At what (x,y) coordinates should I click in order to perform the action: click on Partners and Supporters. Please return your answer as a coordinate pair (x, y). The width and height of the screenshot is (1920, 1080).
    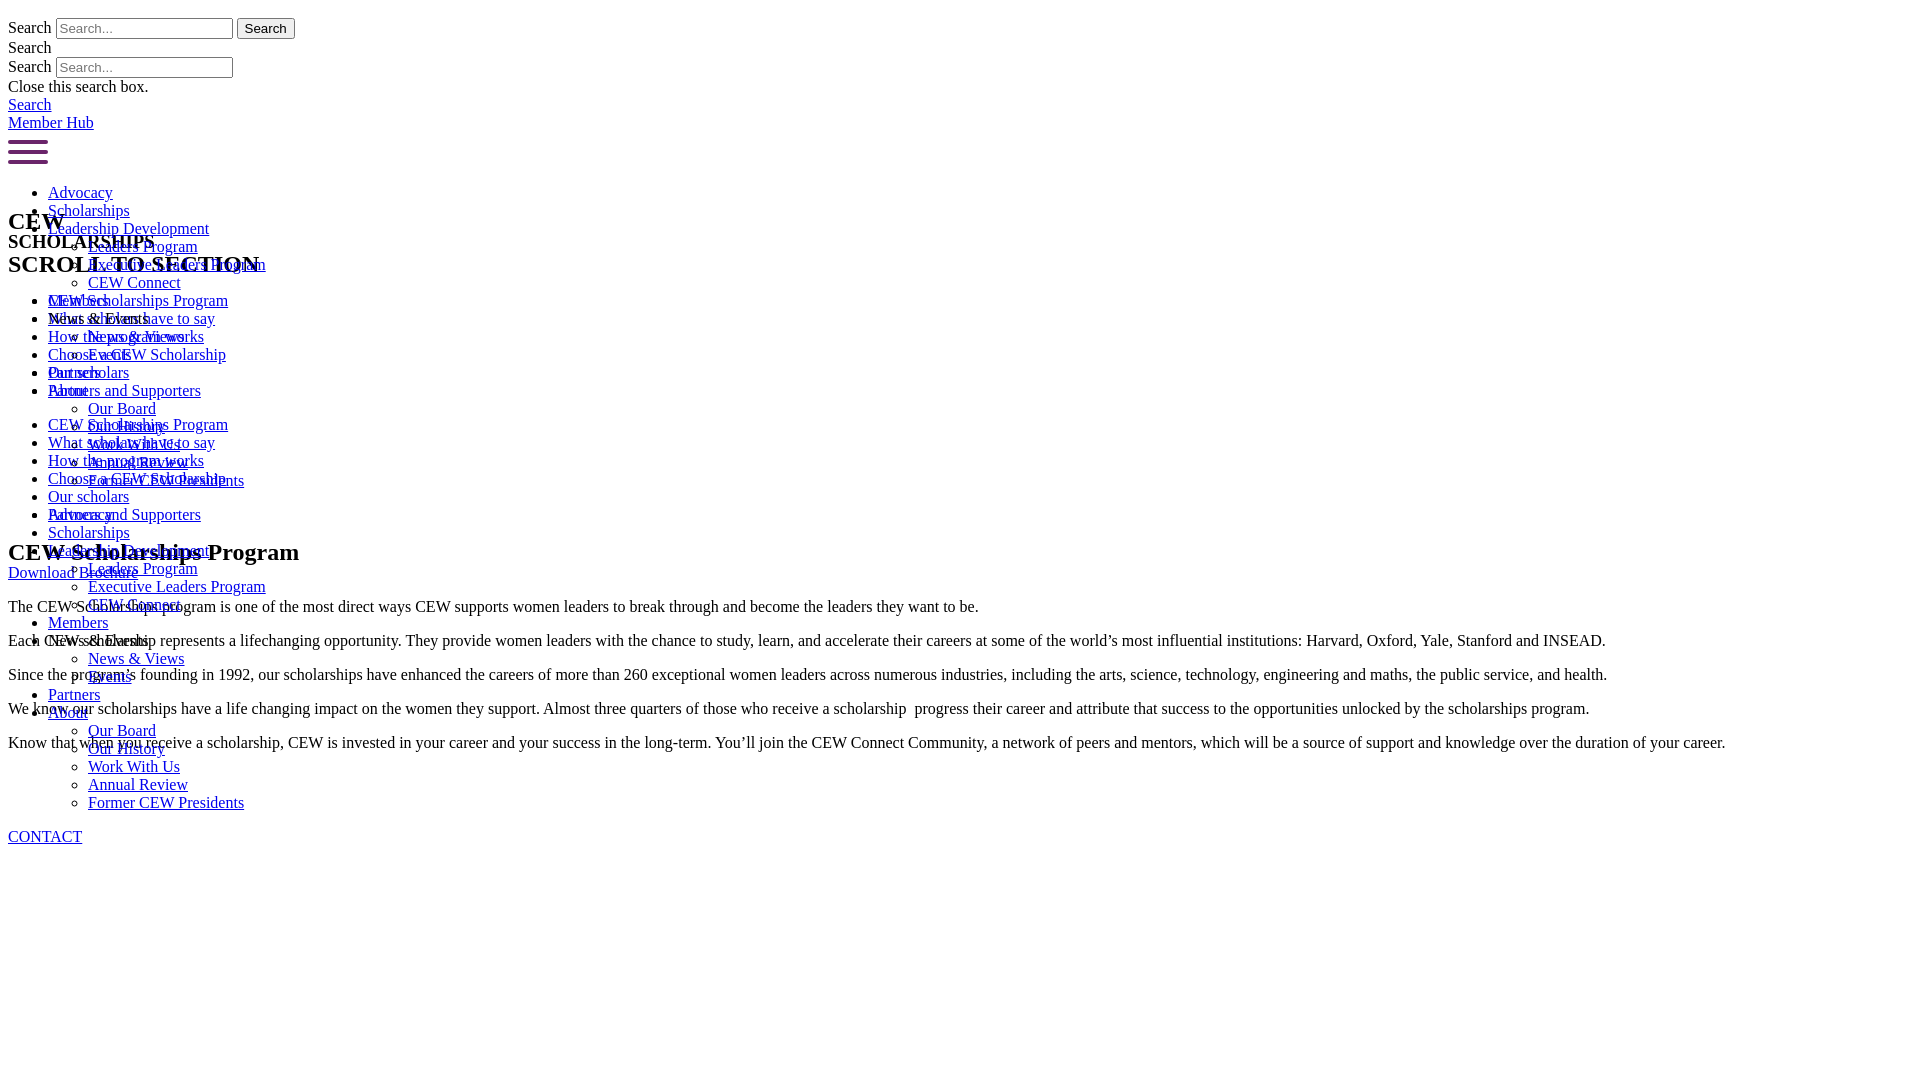
    Looking at the image, I should click on (124, 390).